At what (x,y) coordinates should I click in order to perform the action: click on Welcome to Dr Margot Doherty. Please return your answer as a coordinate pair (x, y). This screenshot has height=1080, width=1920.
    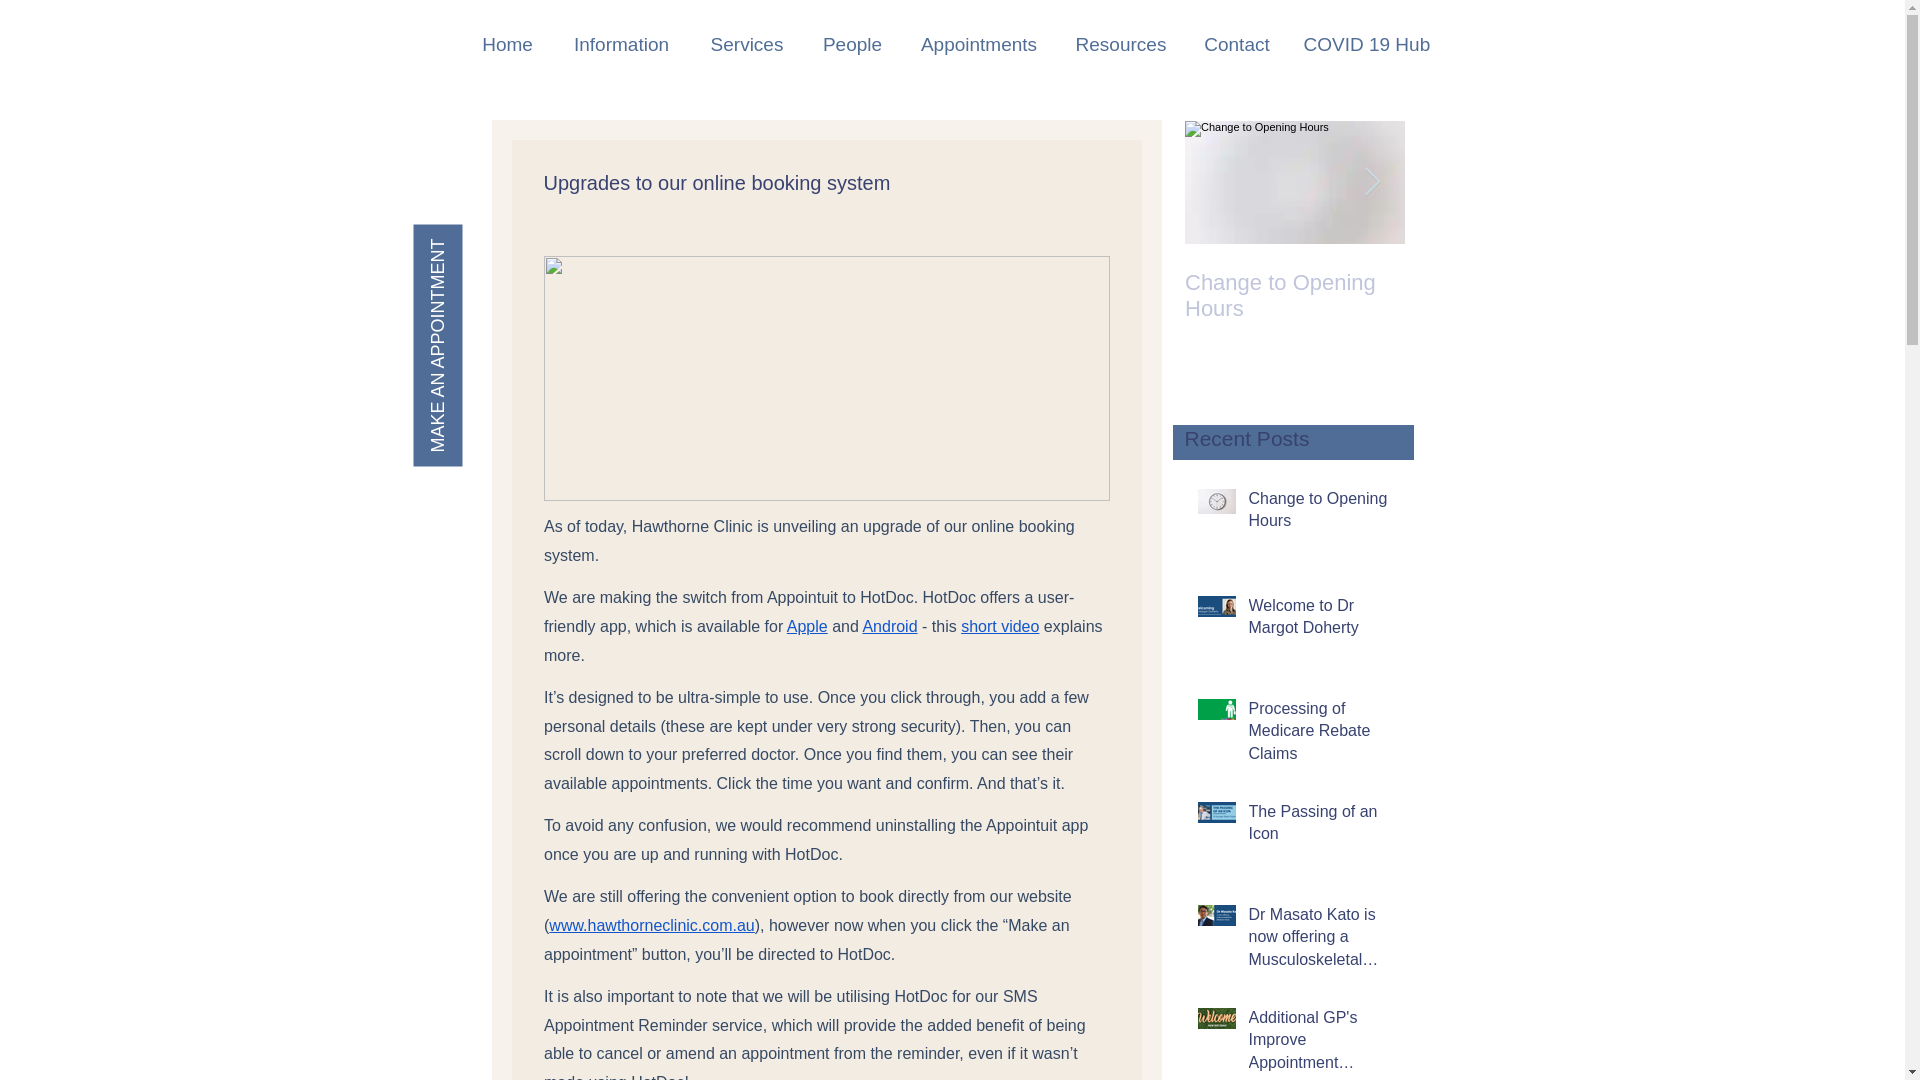
    Looking at the image, I should click on (1514, 296).